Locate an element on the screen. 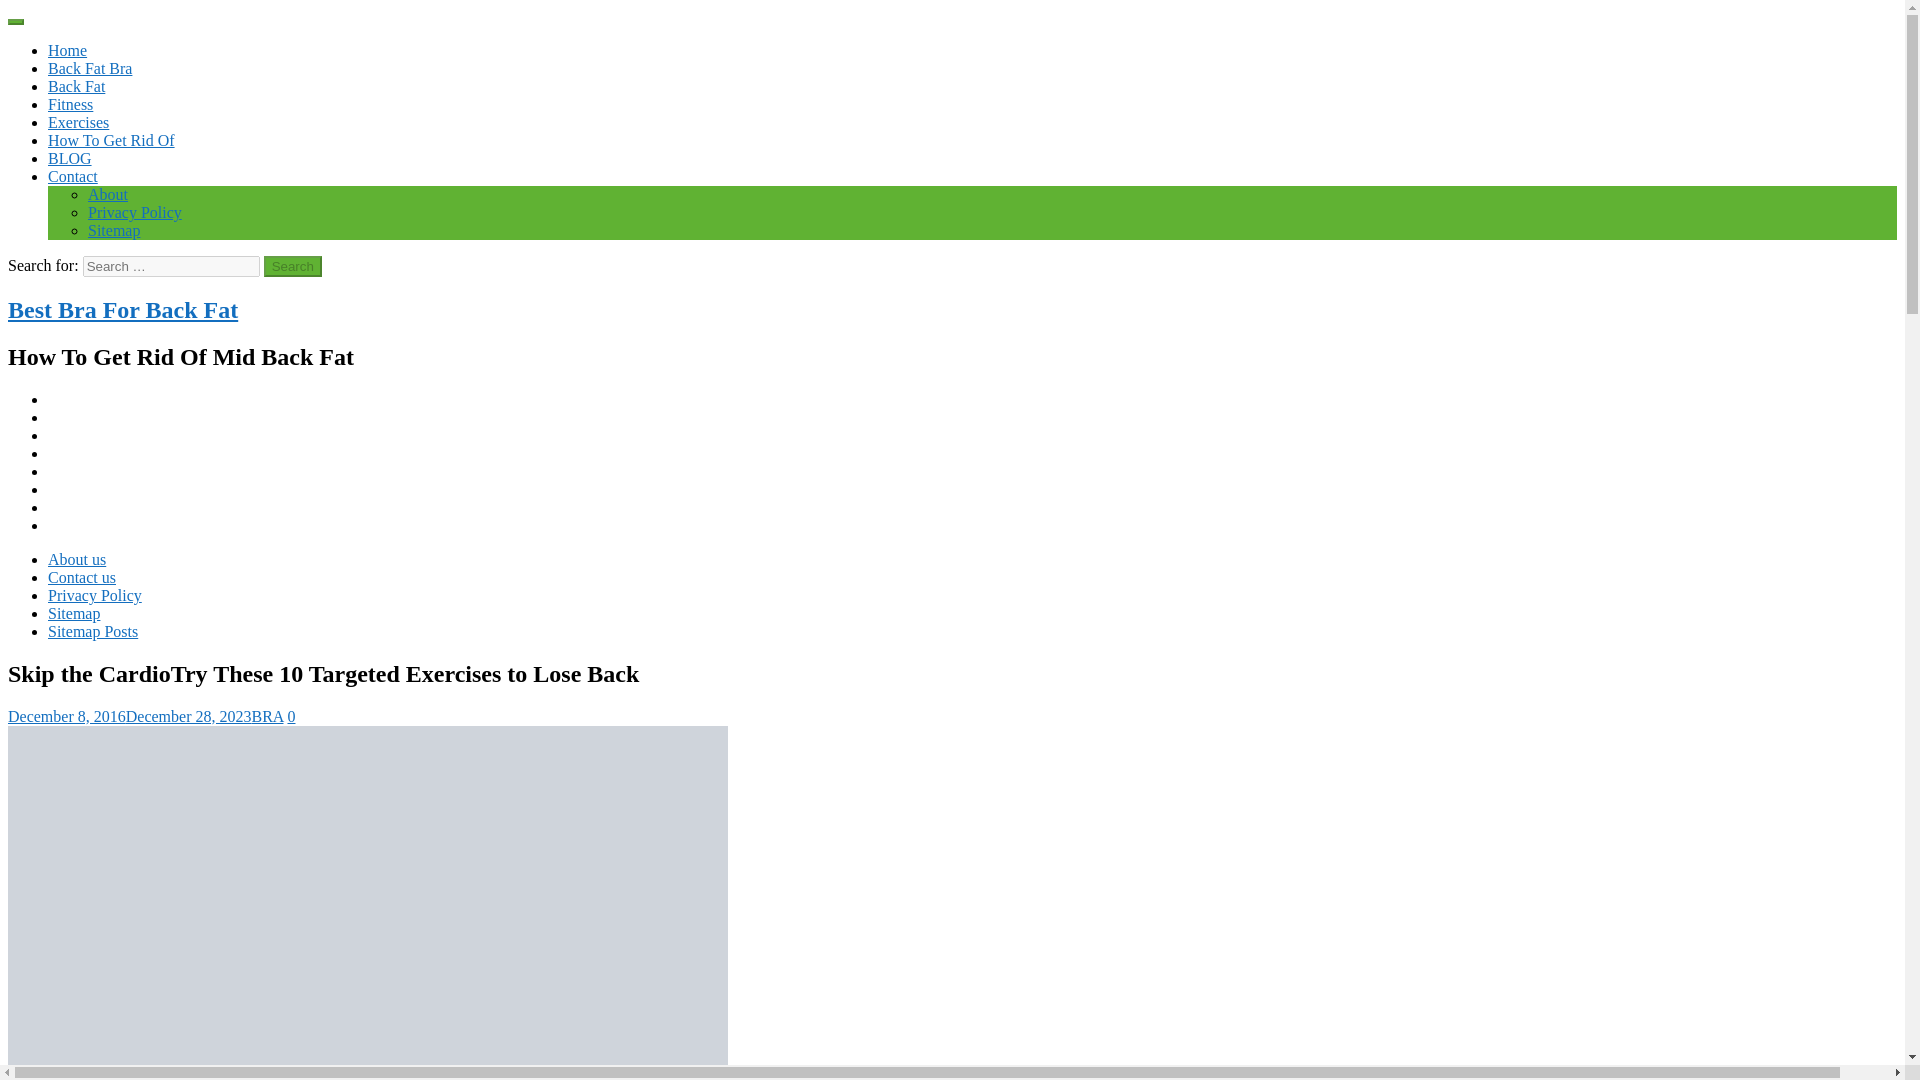  How To Get Rid Of is located at coordinates (111, 140).